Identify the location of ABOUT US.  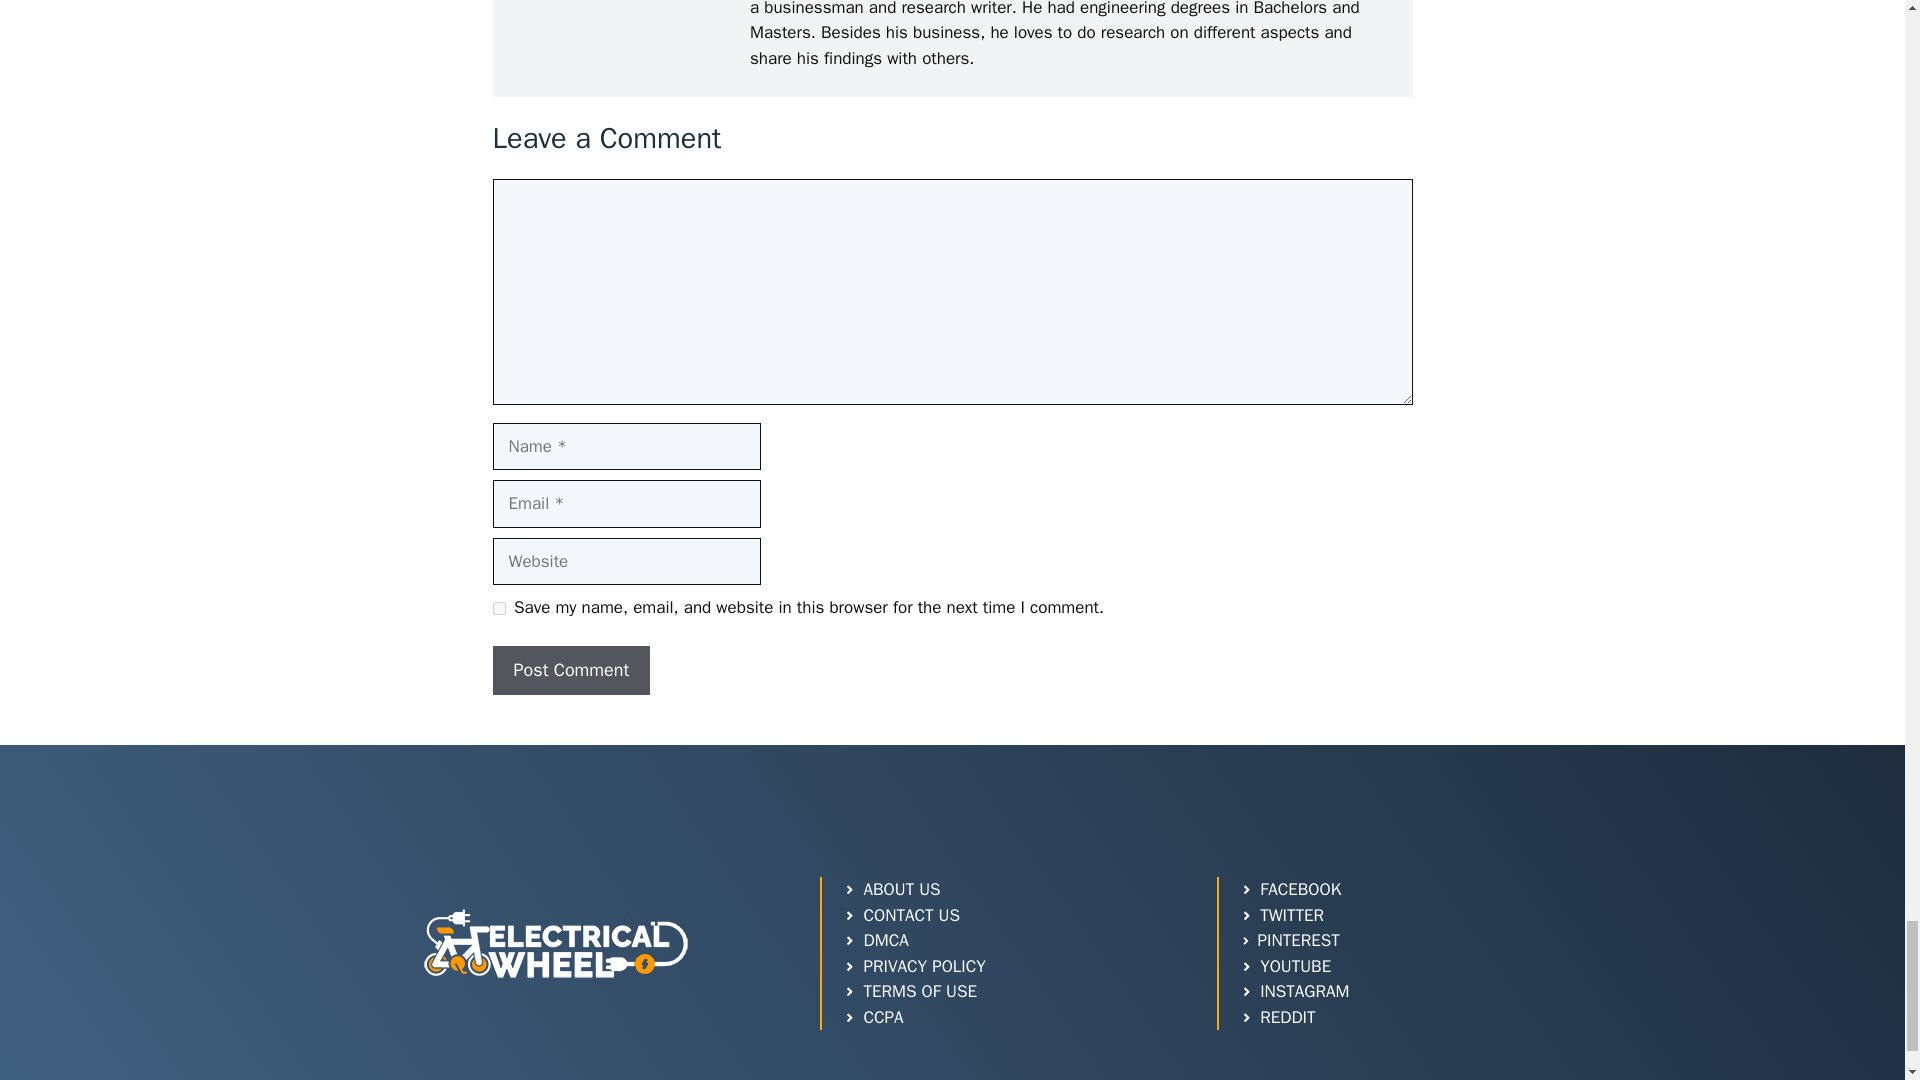
(891, 889).